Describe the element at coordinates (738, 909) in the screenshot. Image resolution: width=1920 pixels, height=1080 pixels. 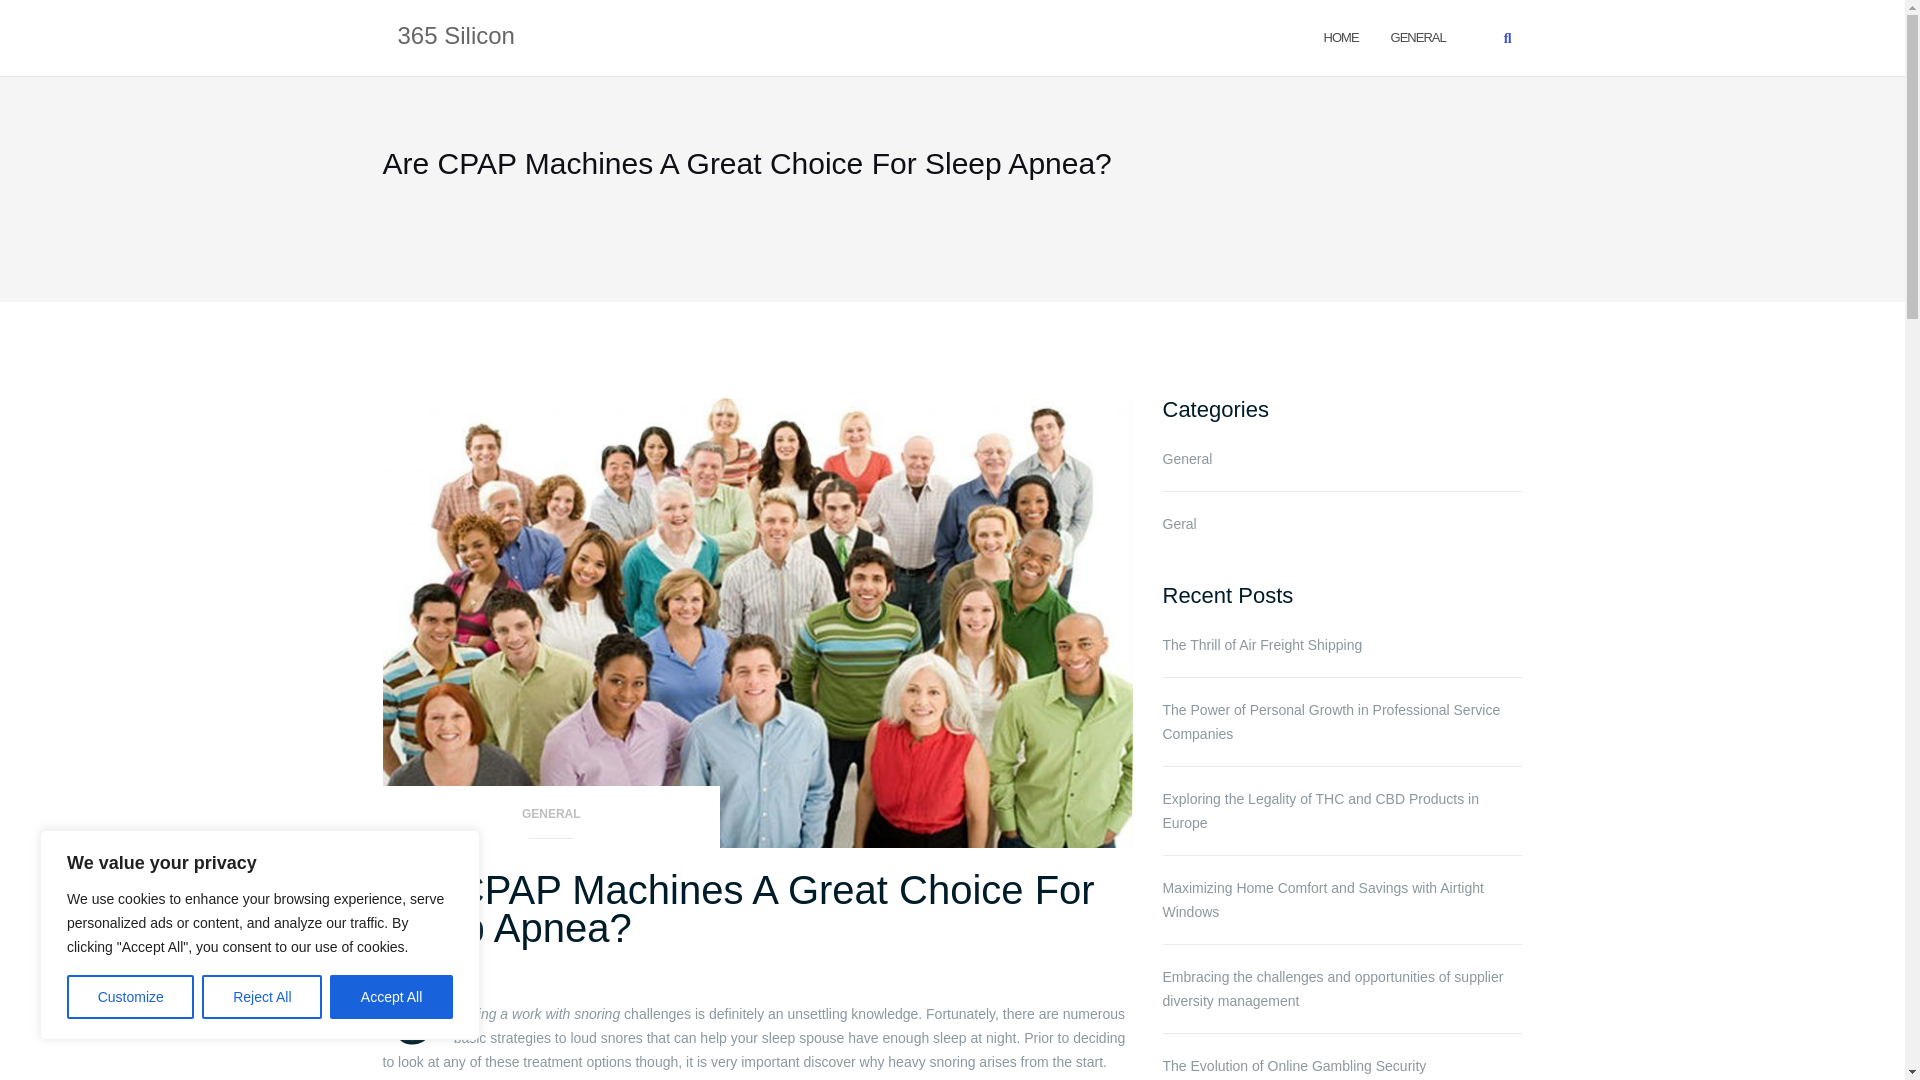
I see `Are CPAP Machines A Great Choice For Sleep Apnea?` at that location.